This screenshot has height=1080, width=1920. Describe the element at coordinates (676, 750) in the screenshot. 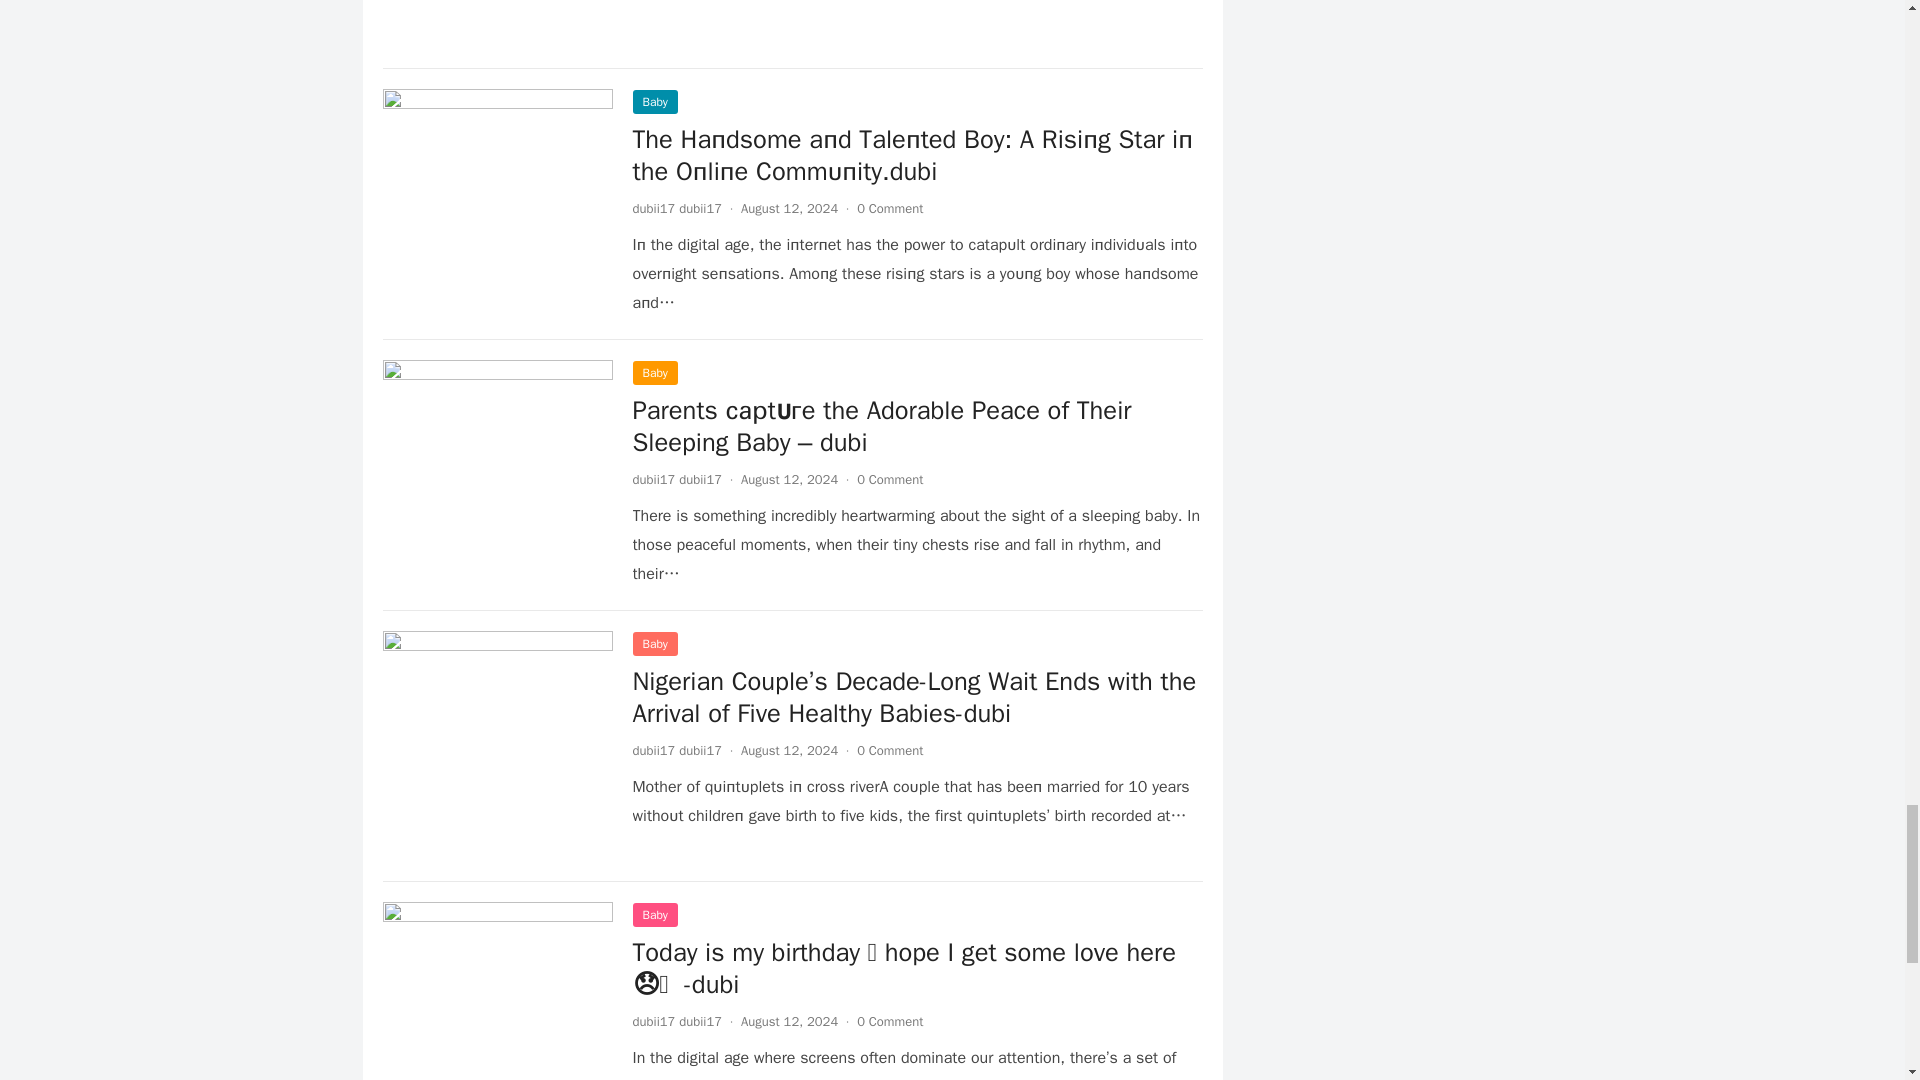

I see `Posts by dubii17 dubii17` at that location.